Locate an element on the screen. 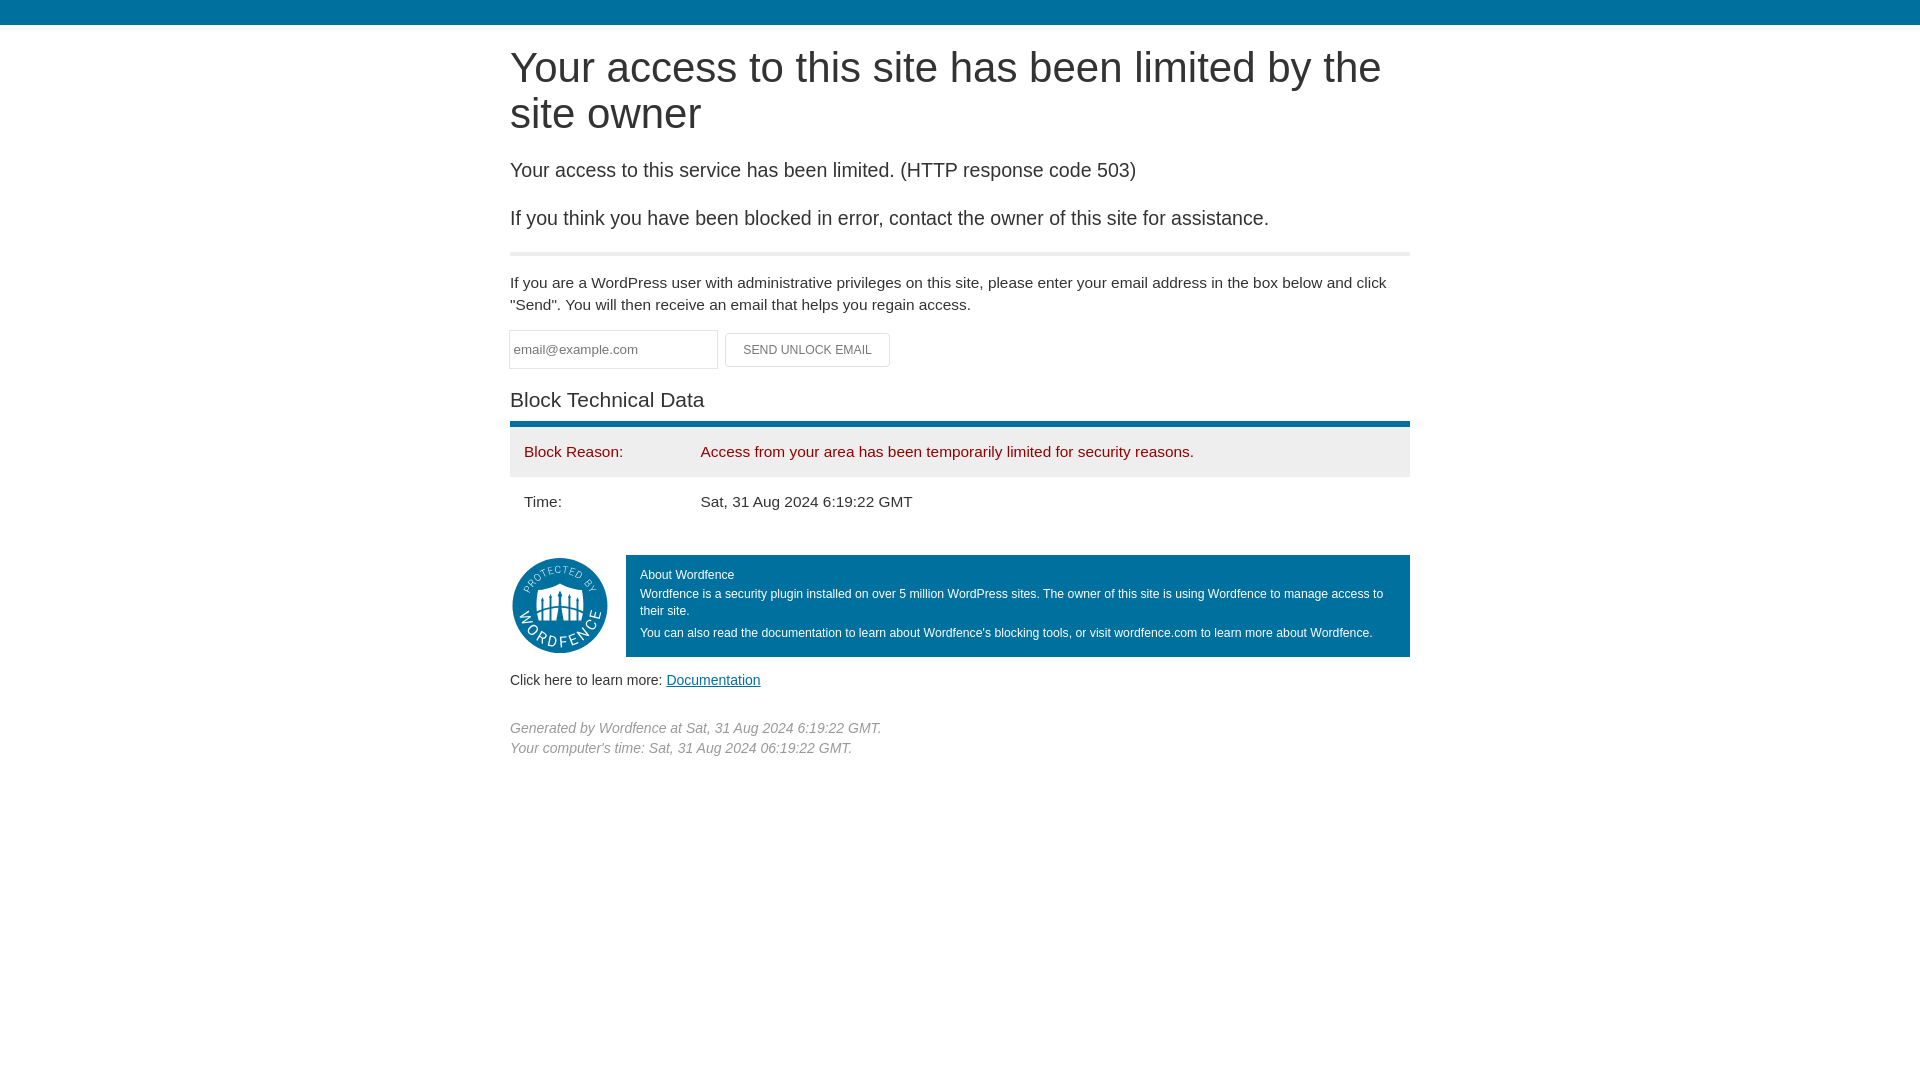 Image resolution: width=1920 pixels, height=1080 pixels. Send Unlock Email is located at coordinates (808, 350).